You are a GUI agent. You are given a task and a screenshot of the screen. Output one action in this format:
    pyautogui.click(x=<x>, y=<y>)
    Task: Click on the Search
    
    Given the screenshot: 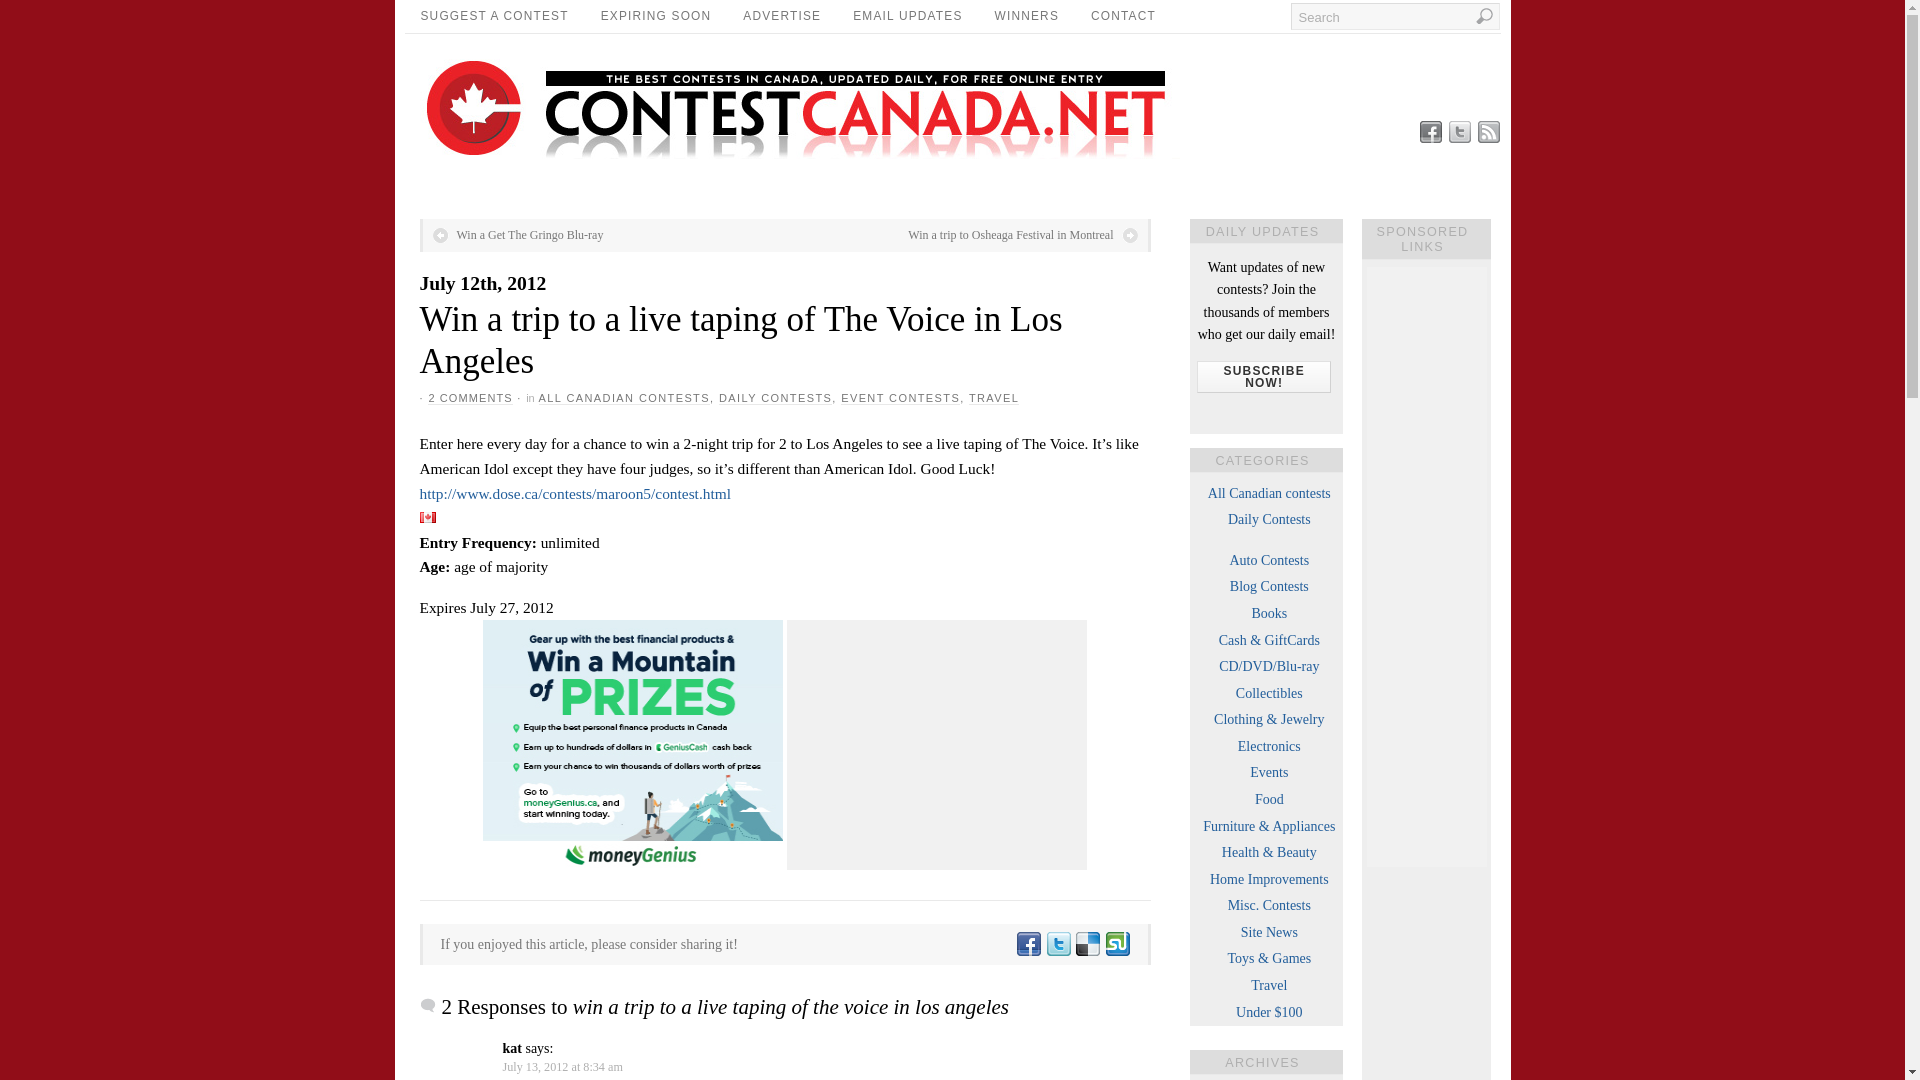 What is the action you would take?
    pyautogui.click(x=1394, y=16)
    